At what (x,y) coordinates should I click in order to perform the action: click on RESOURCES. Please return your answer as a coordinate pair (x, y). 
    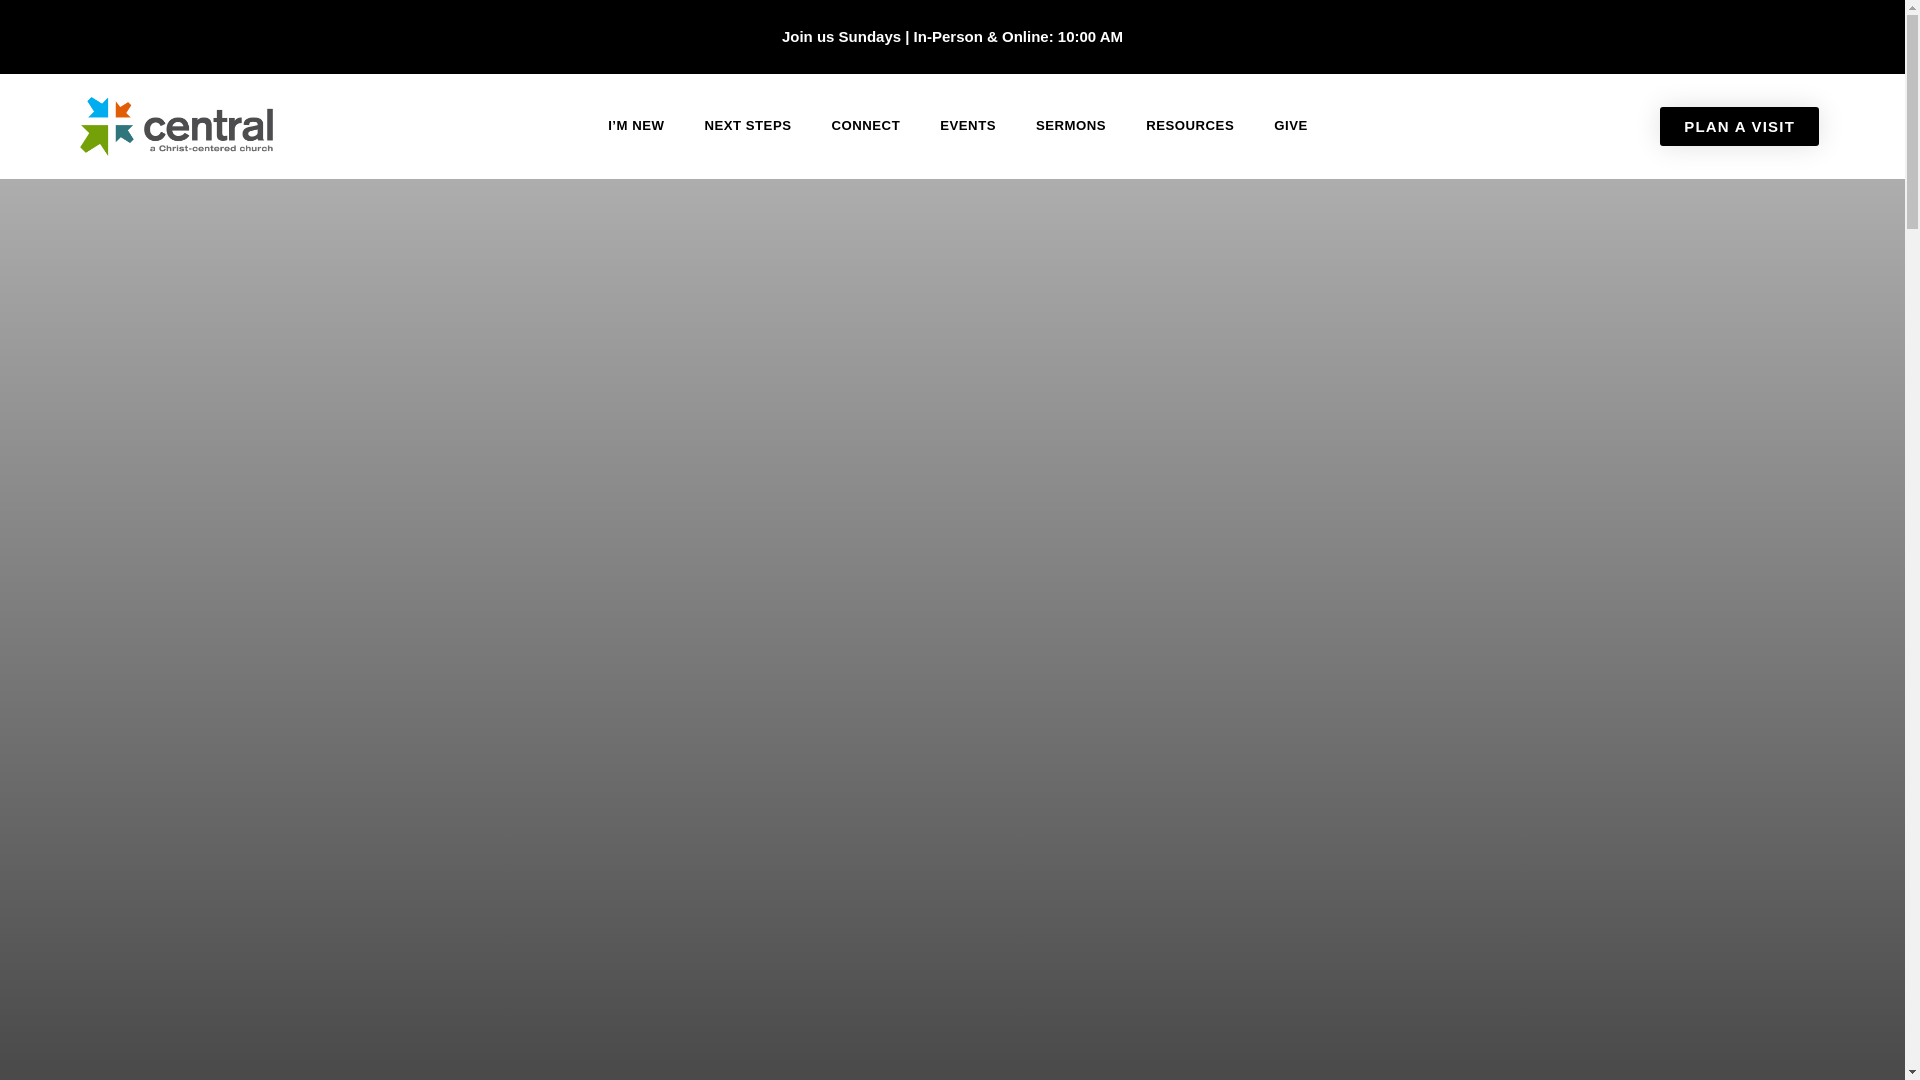
    Looking at the image, I should click on (1189, 125).